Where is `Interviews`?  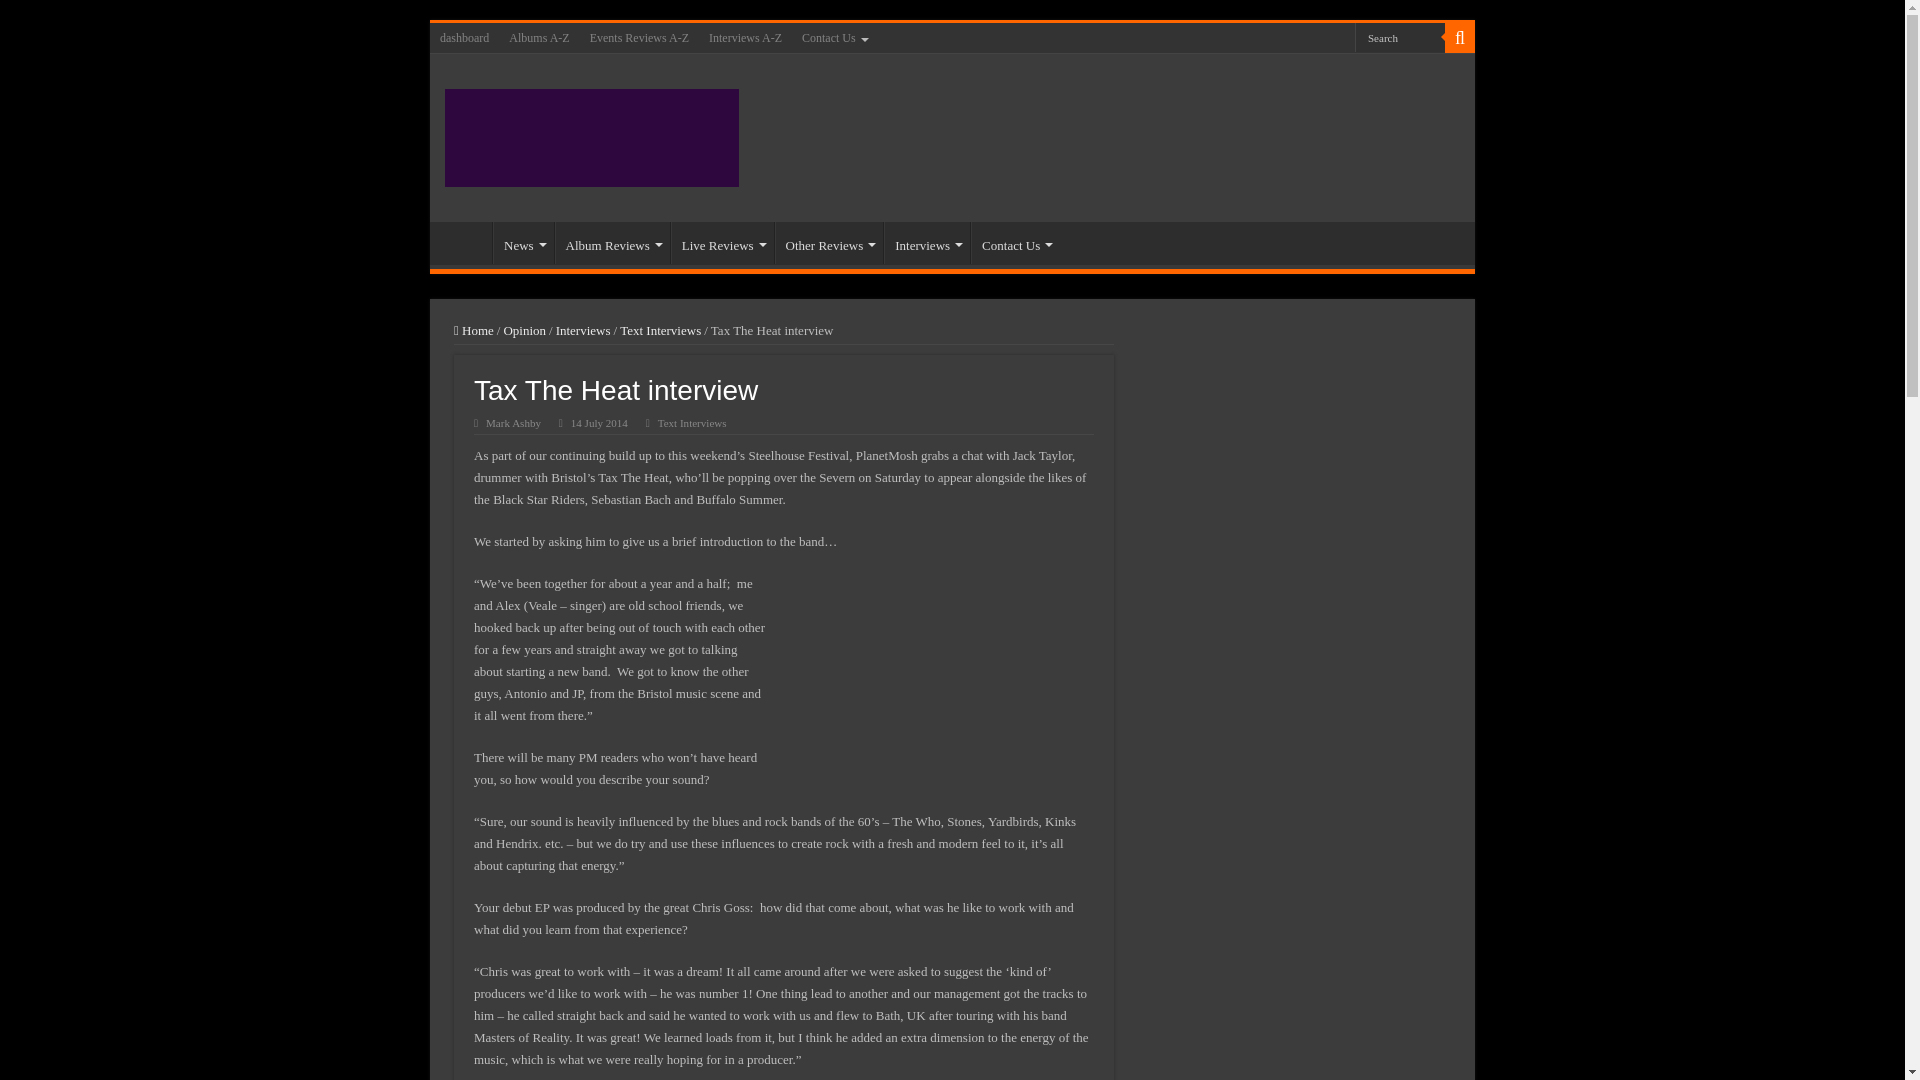 Interviews is located at coordinates (926, 242).